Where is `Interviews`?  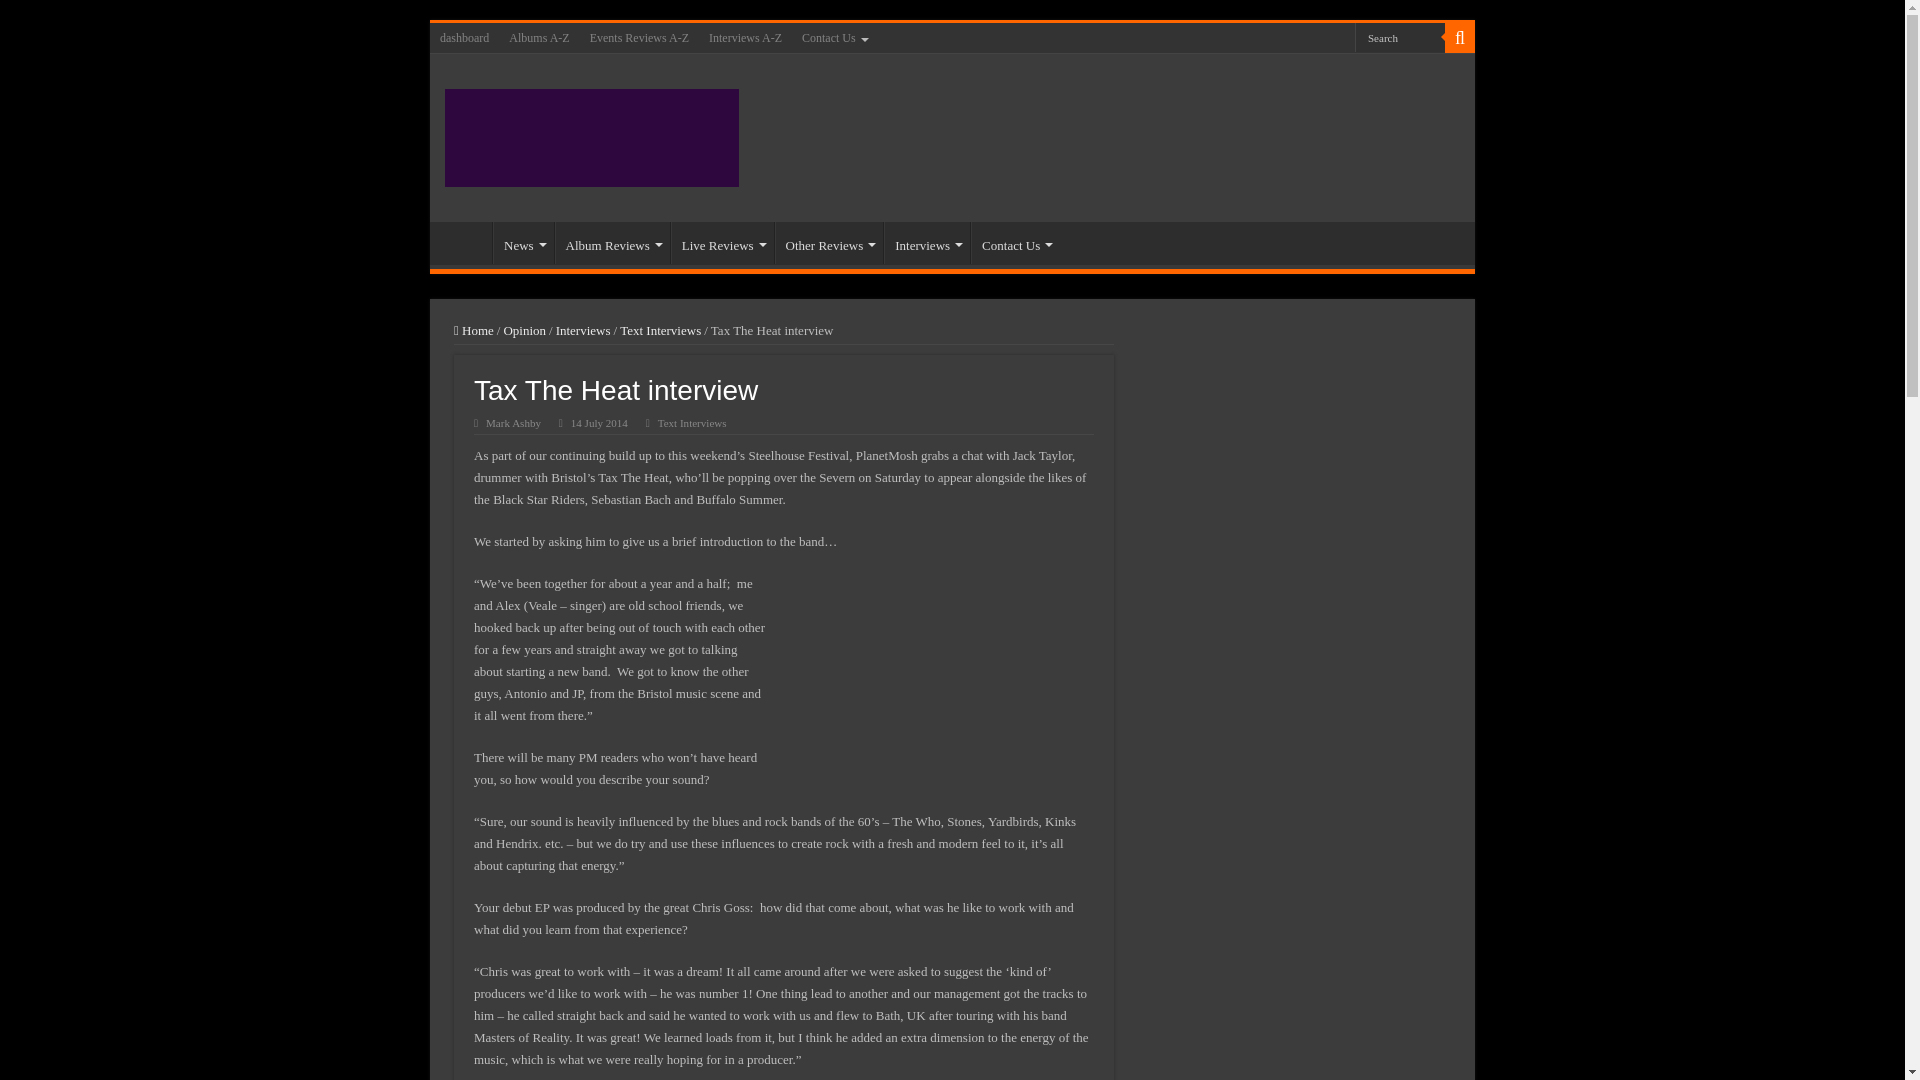 Interviews is located at coordinates (926, 242).